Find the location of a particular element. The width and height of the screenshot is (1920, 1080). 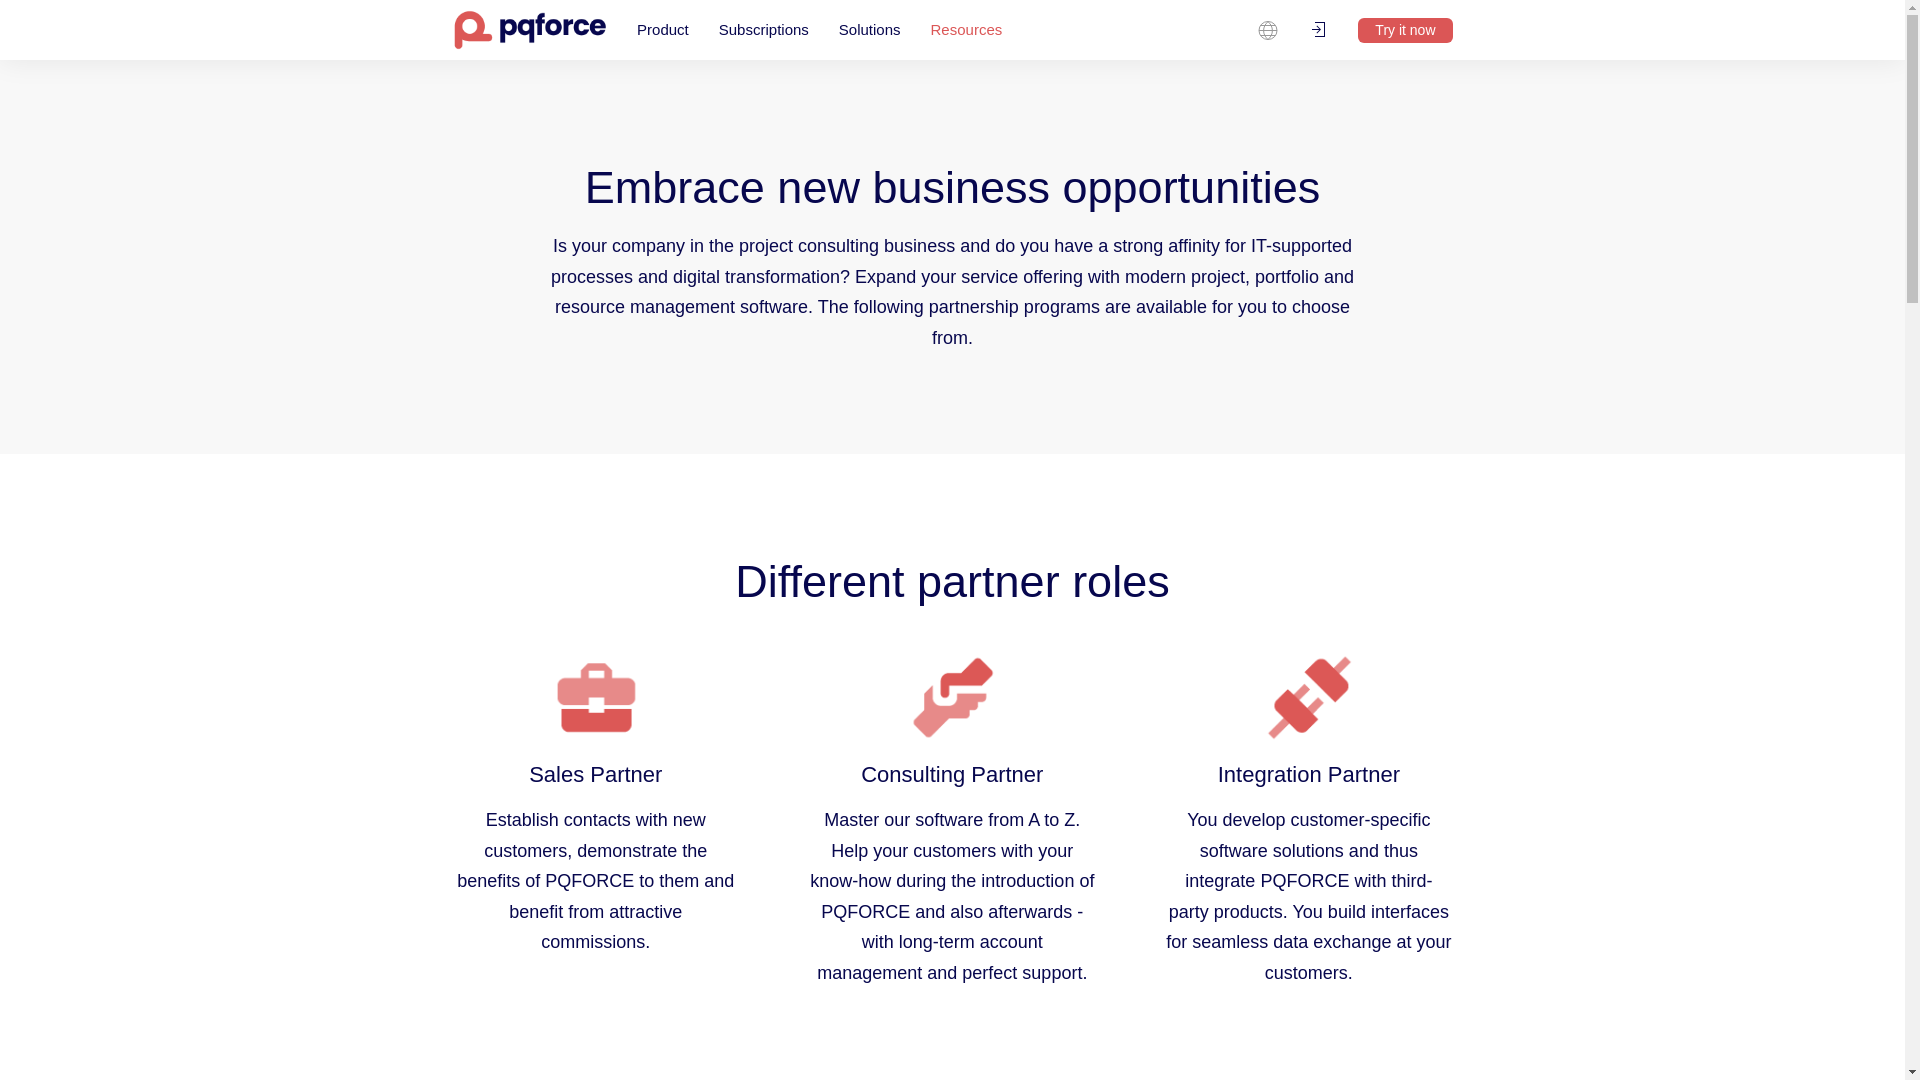

Try it now is located at coordinates (1404, 30).